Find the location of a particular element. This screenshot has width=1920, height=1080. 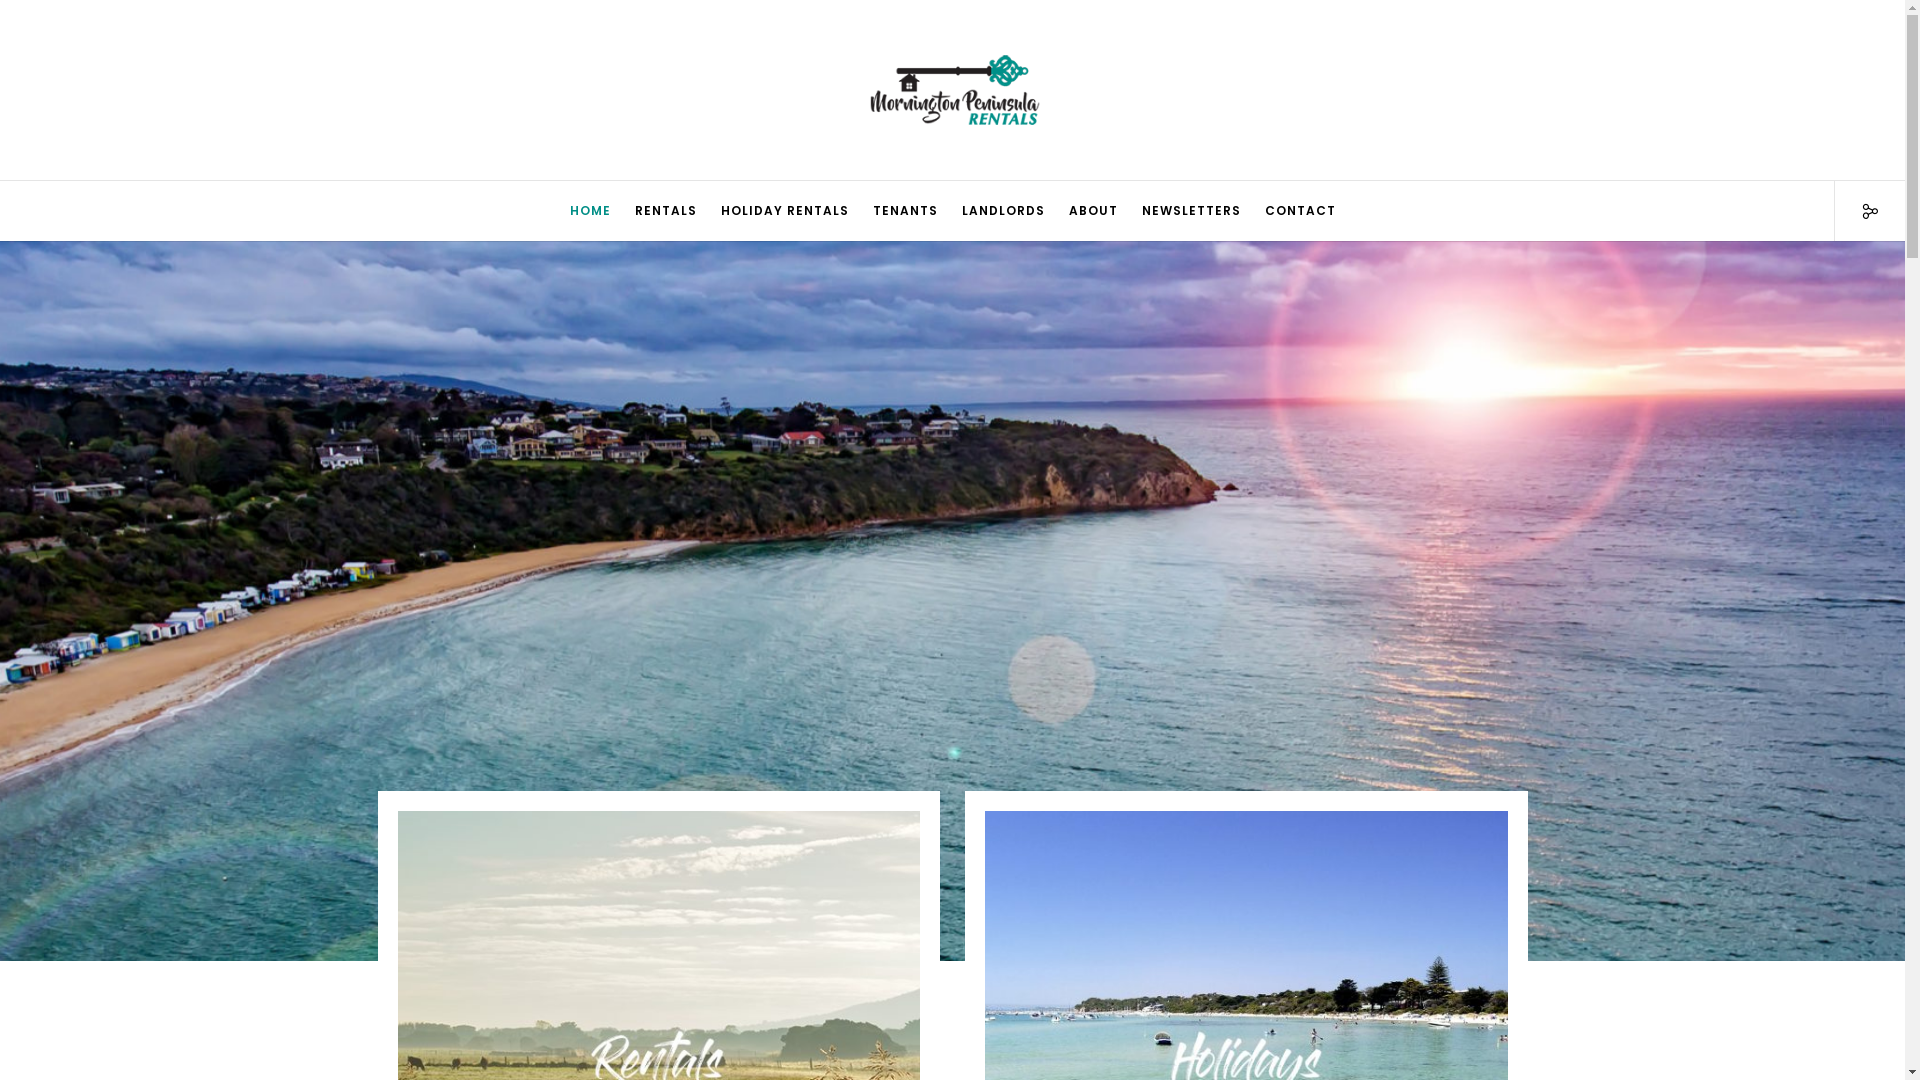

HOME is located at coordinates (590, 211).